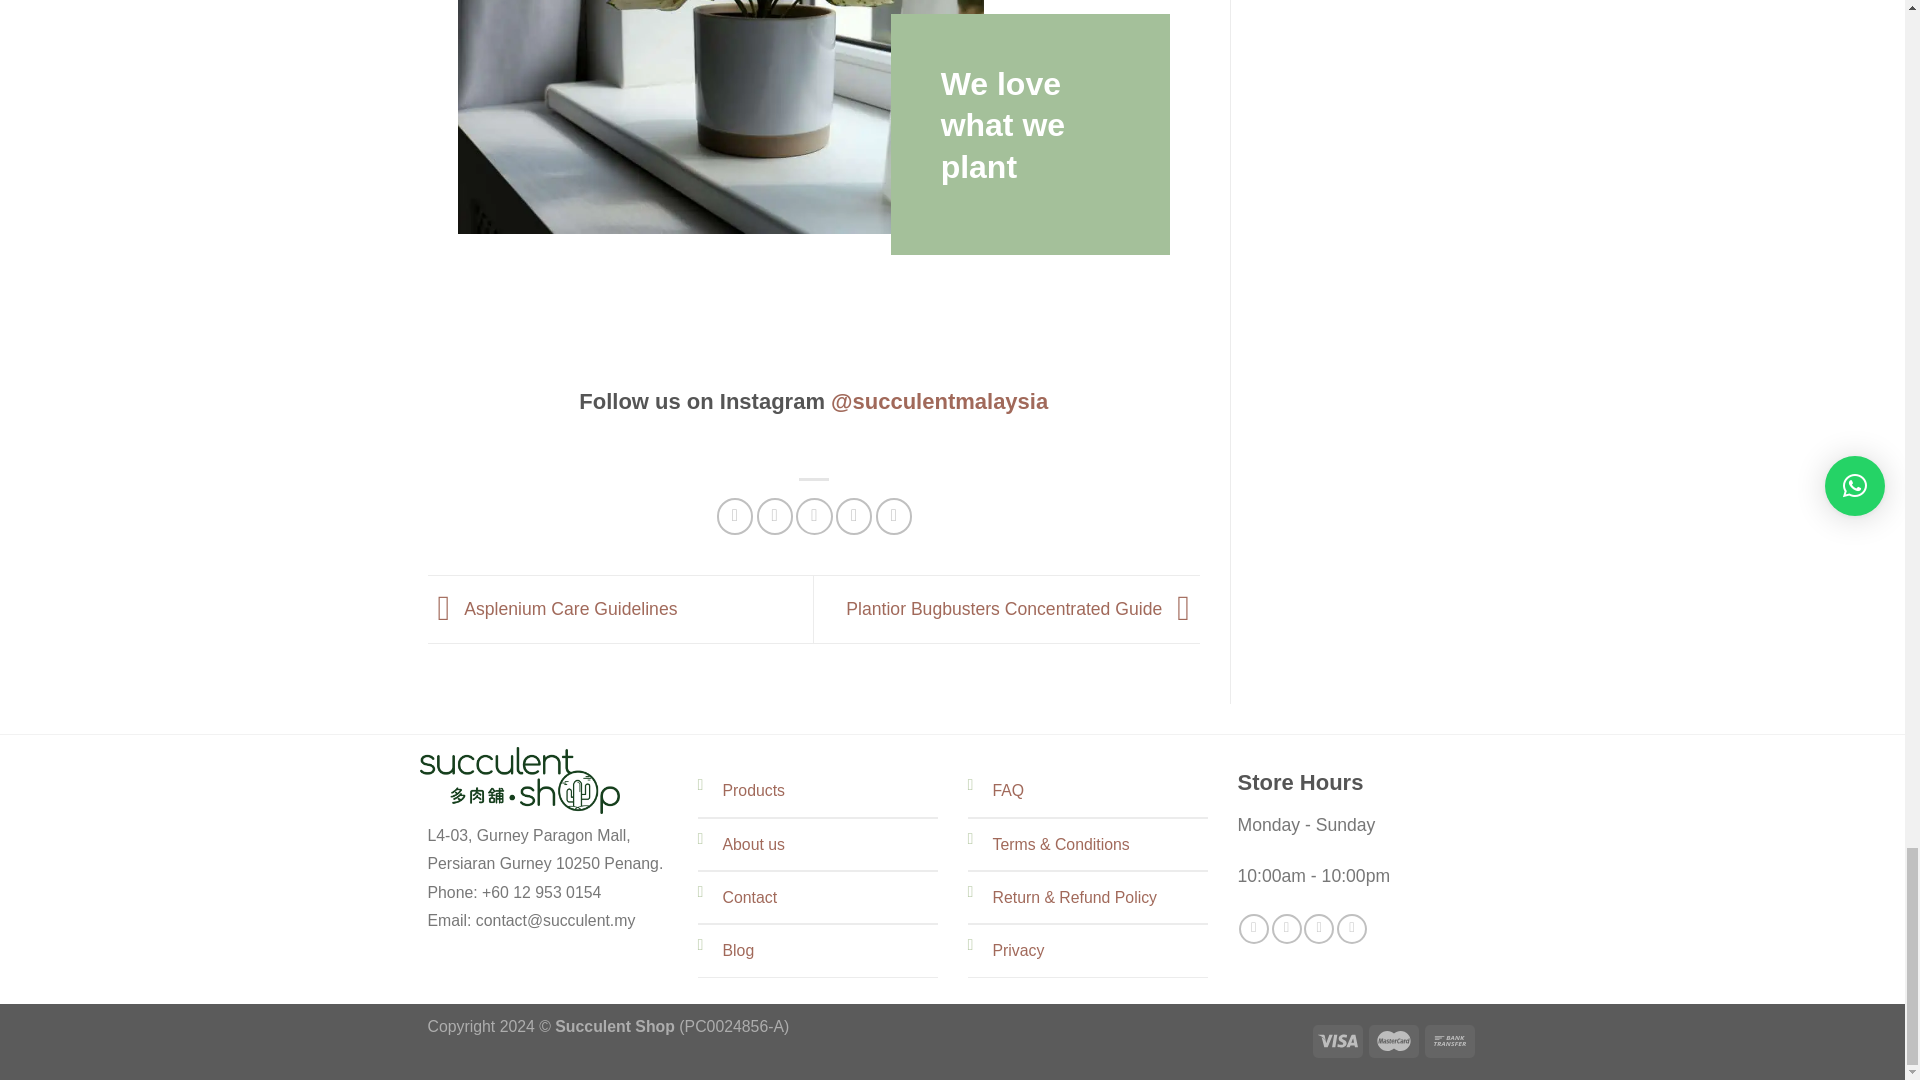 The width and height of the screenshot is (1920, 1080). What do you see at coordinates (774, 515) in the screenshot?
I see `Share on Twitter` at bounding box center [774, 515].